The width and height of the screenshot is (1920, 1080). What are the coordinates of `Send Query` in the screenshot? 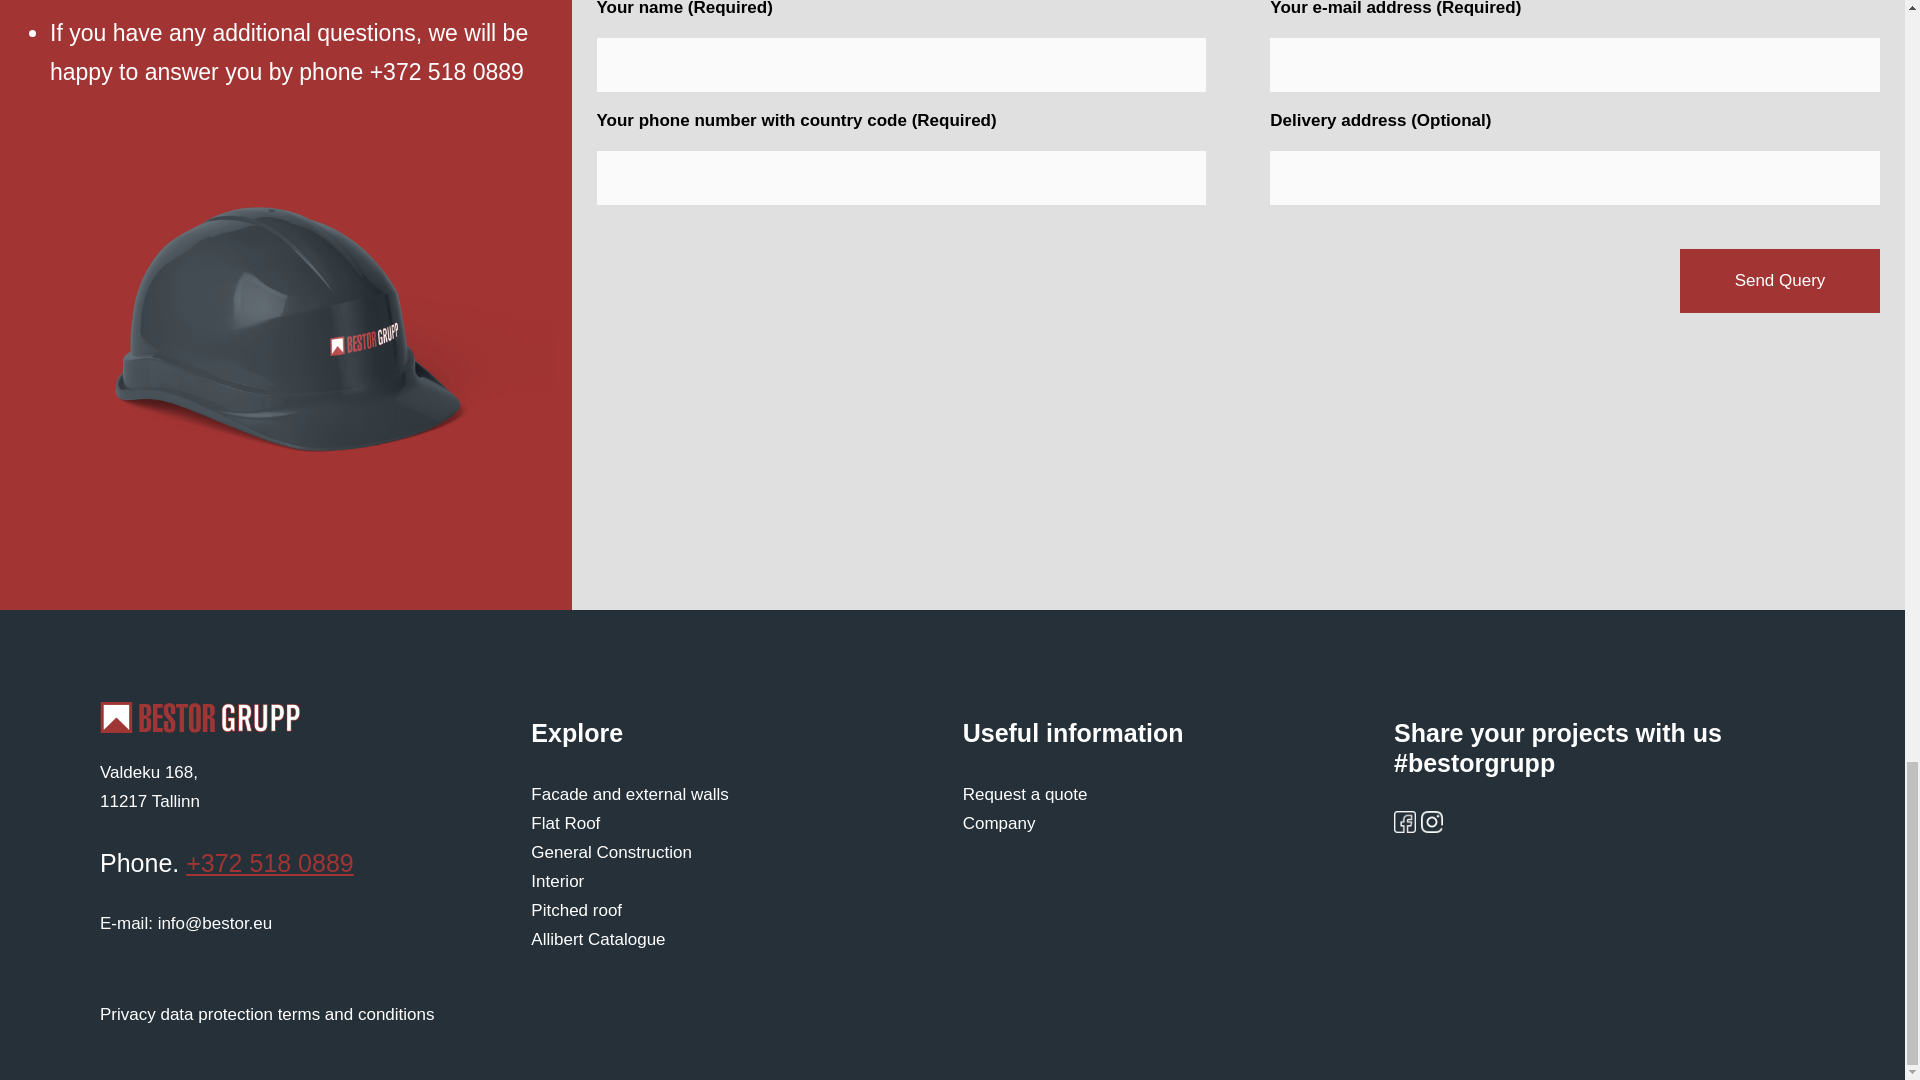 It's located at (1780, 281).